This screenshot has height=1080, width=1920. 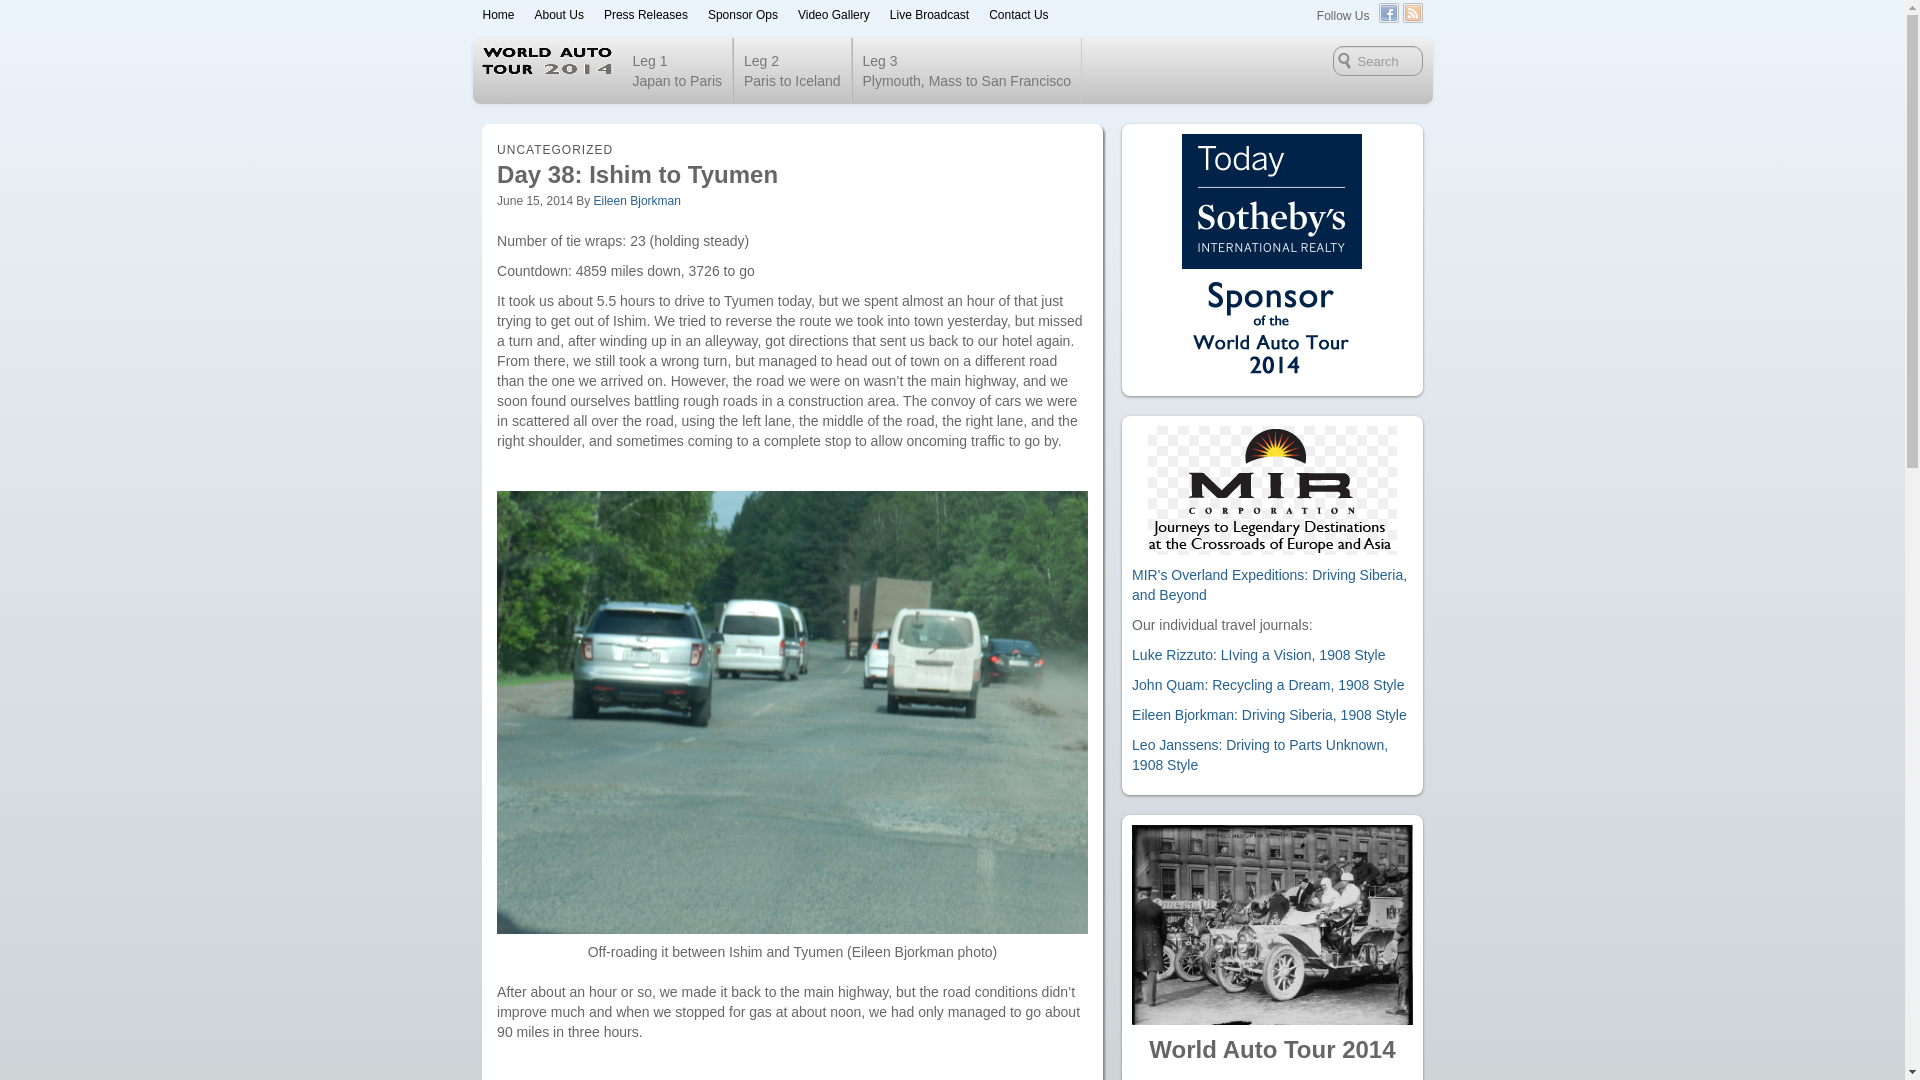 I want to click on World Auto Tour 2020, so click(x=1388, y=12).